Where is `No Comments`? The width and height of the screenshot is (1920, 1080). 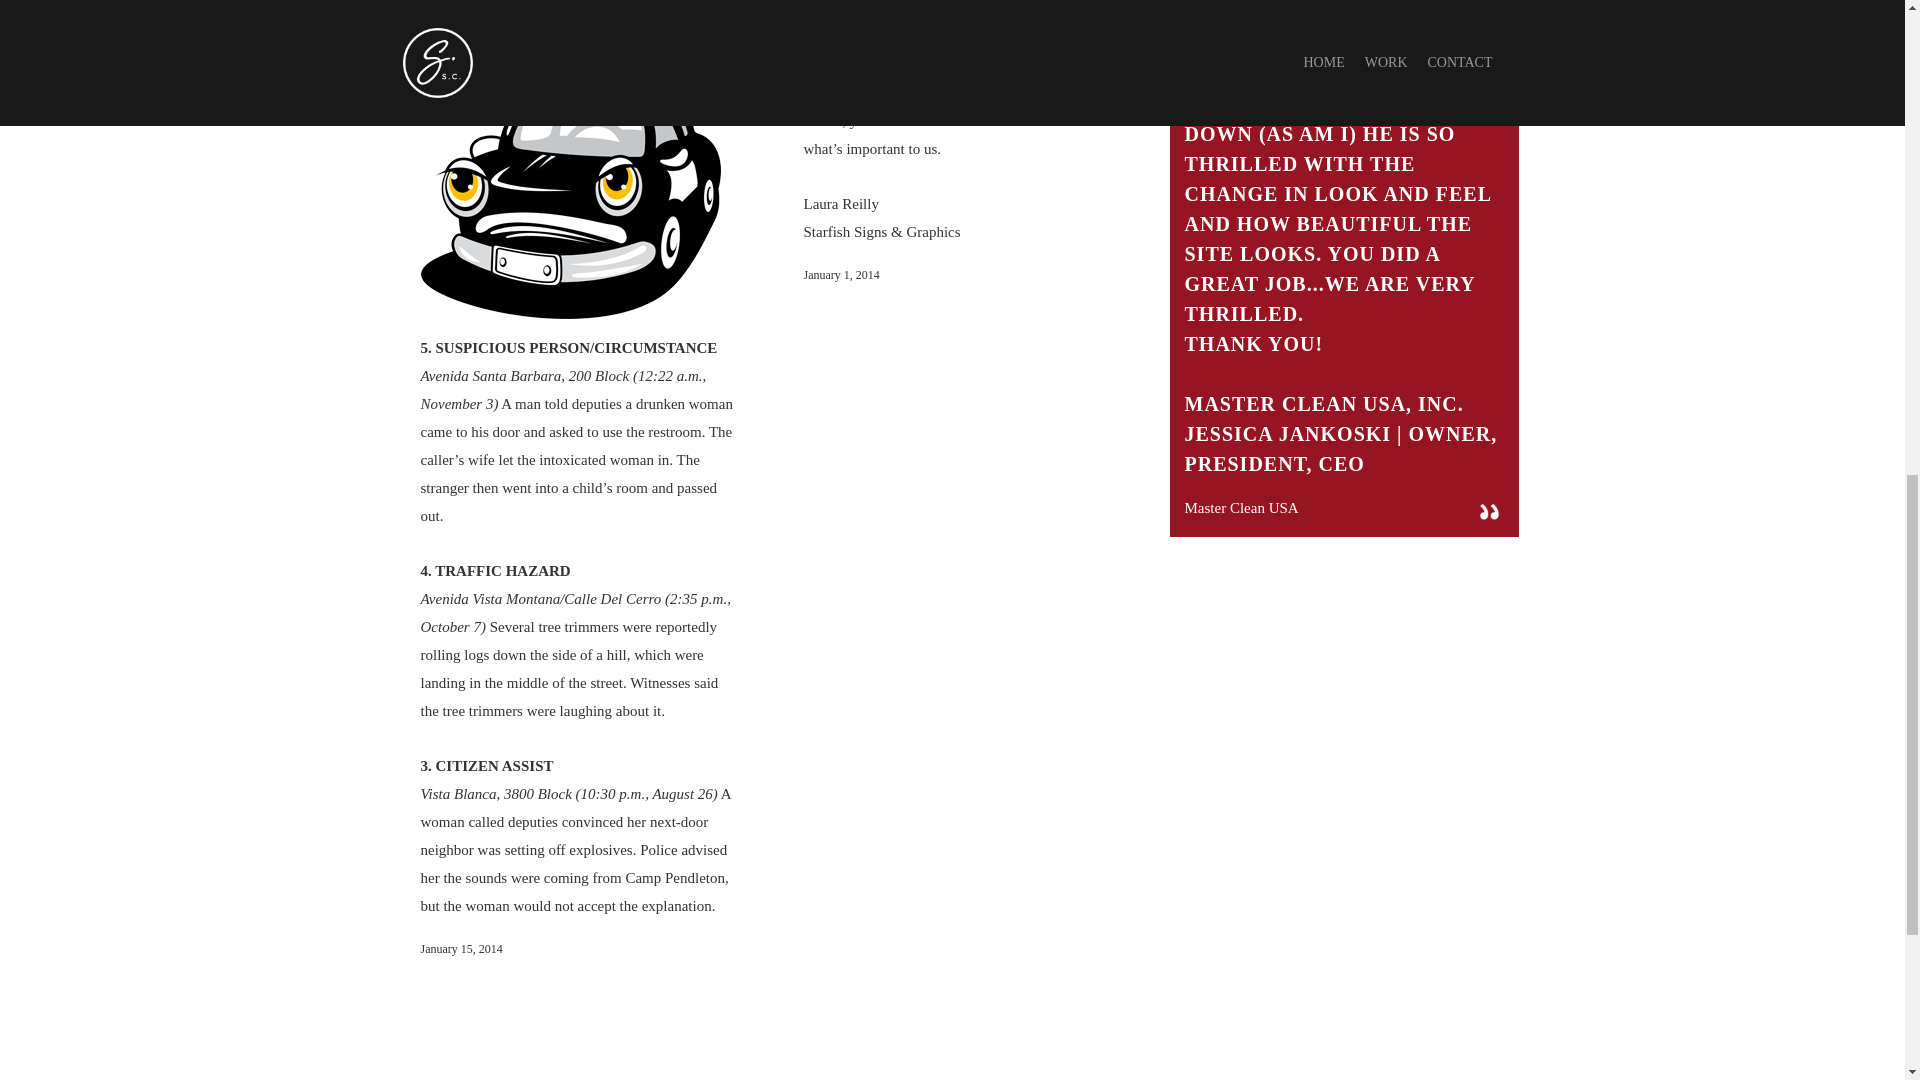
No Comments is located at coordinates (976, 2).